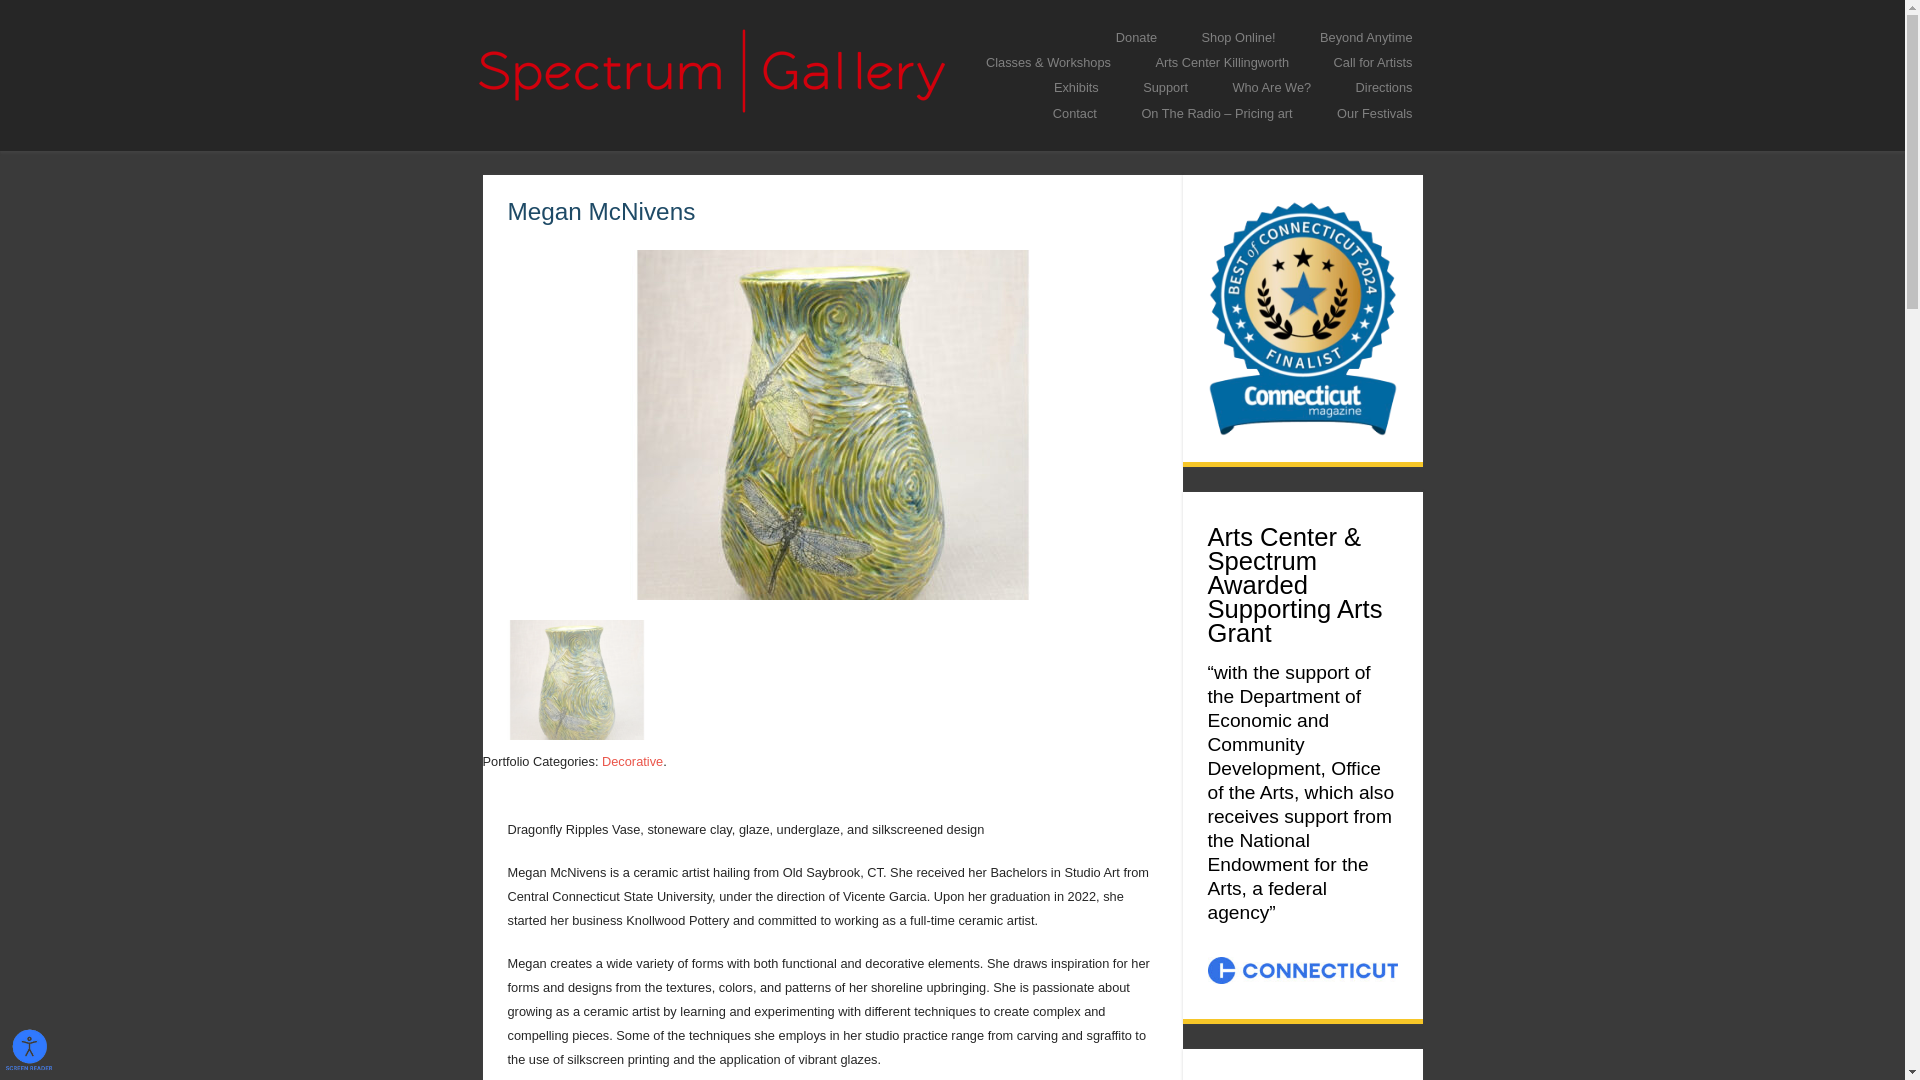 The height and width of the screenshot is (1080, 1920). I want to click on Skip to content, so click(1014, 36).